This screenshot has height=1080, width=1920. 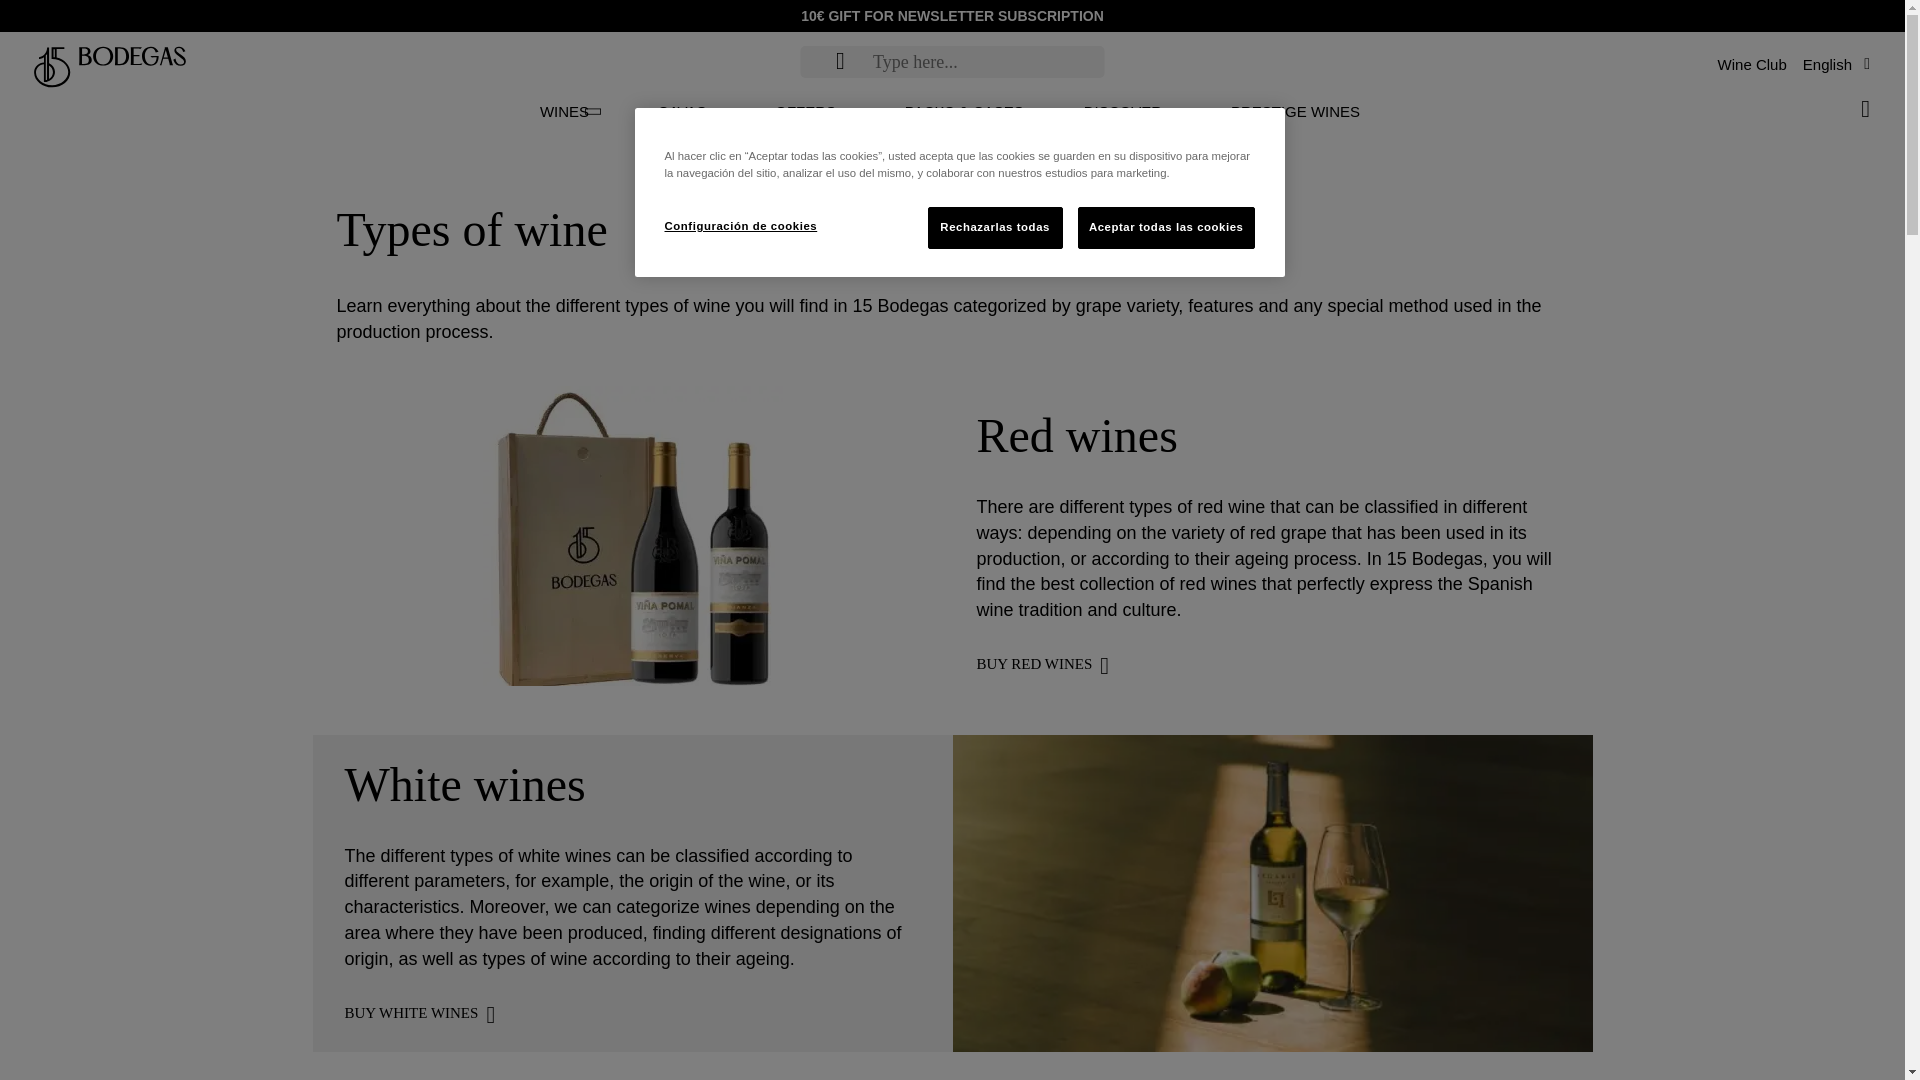 What do you see at coordinates (840, 60) in the screenshot?
I see `Type here...` at bounding box center [840, 60].